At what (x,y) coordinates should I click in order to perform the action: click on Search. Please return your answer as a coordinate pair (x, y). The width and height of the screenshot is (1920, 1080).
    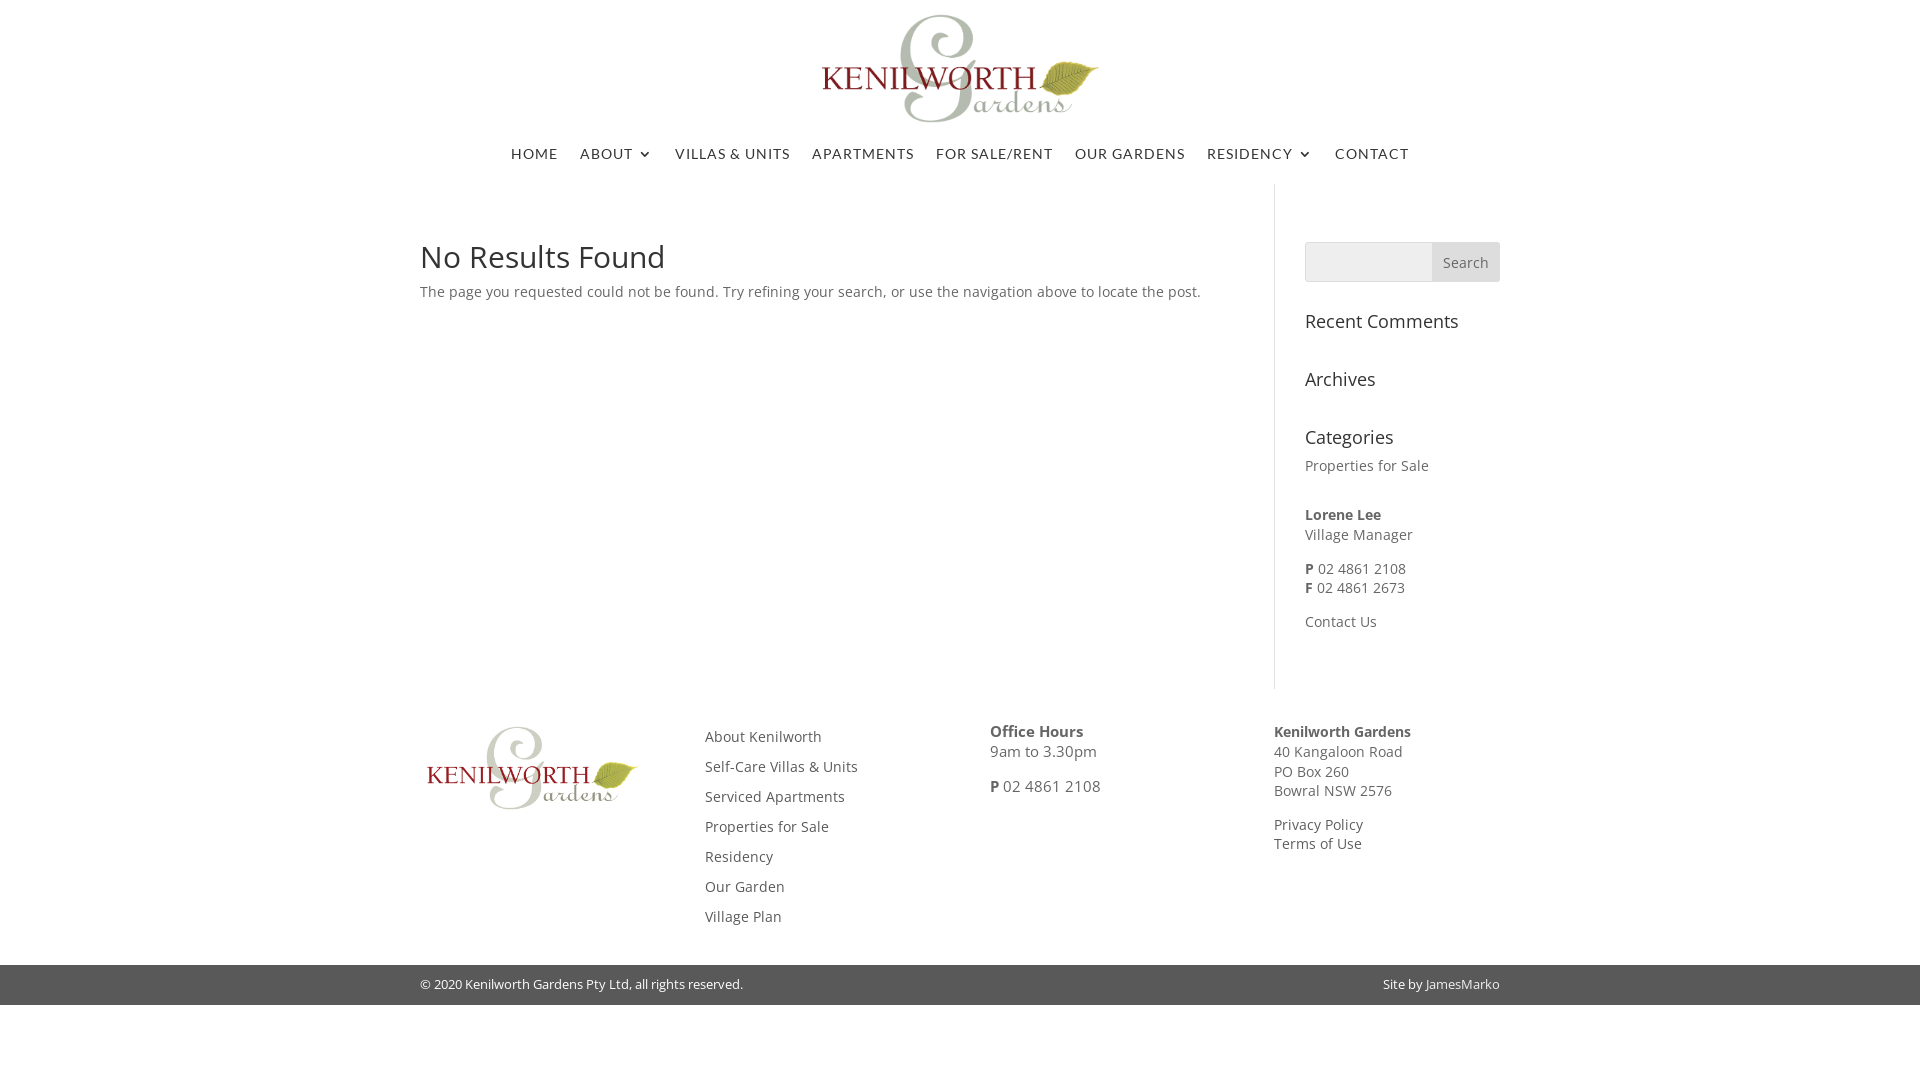
    Looking at the image, I should click on (1466, 262).